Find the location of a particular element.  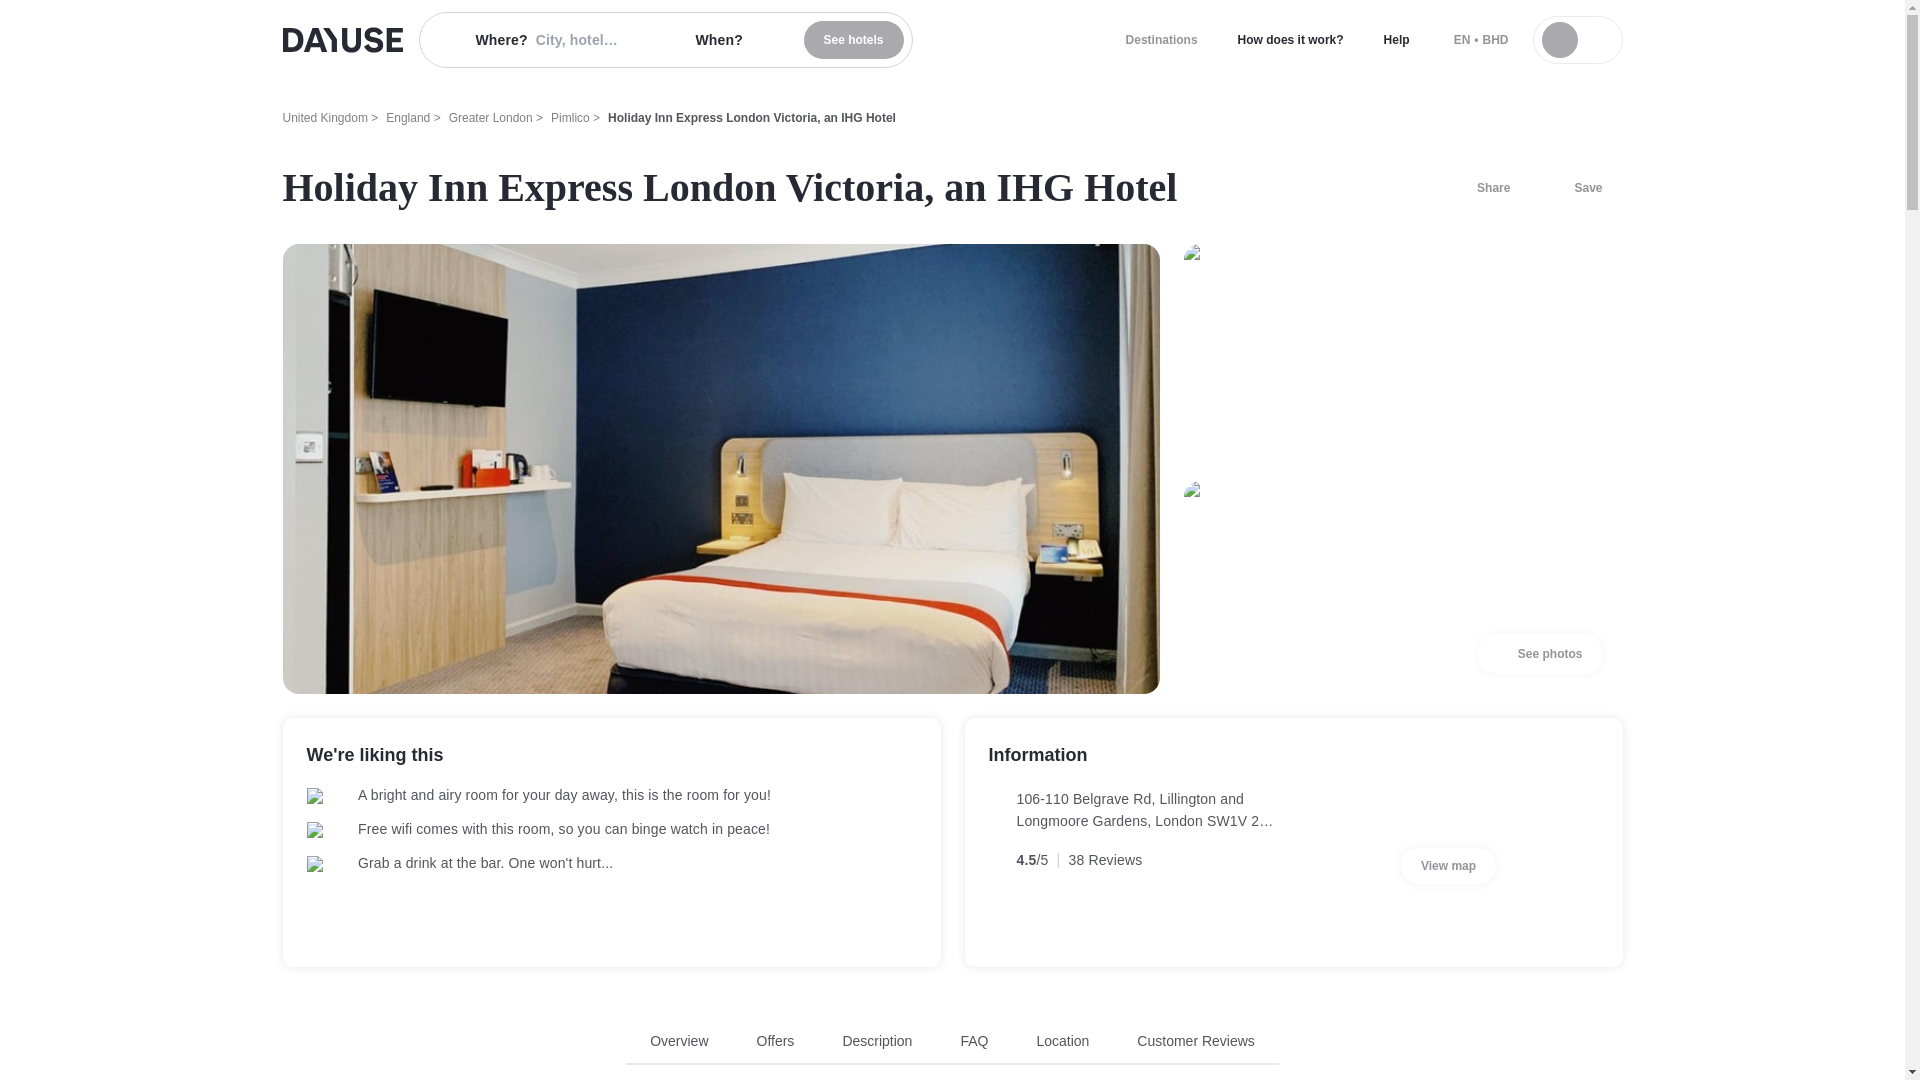

How does it work? is located at coordinates (1290, 40).